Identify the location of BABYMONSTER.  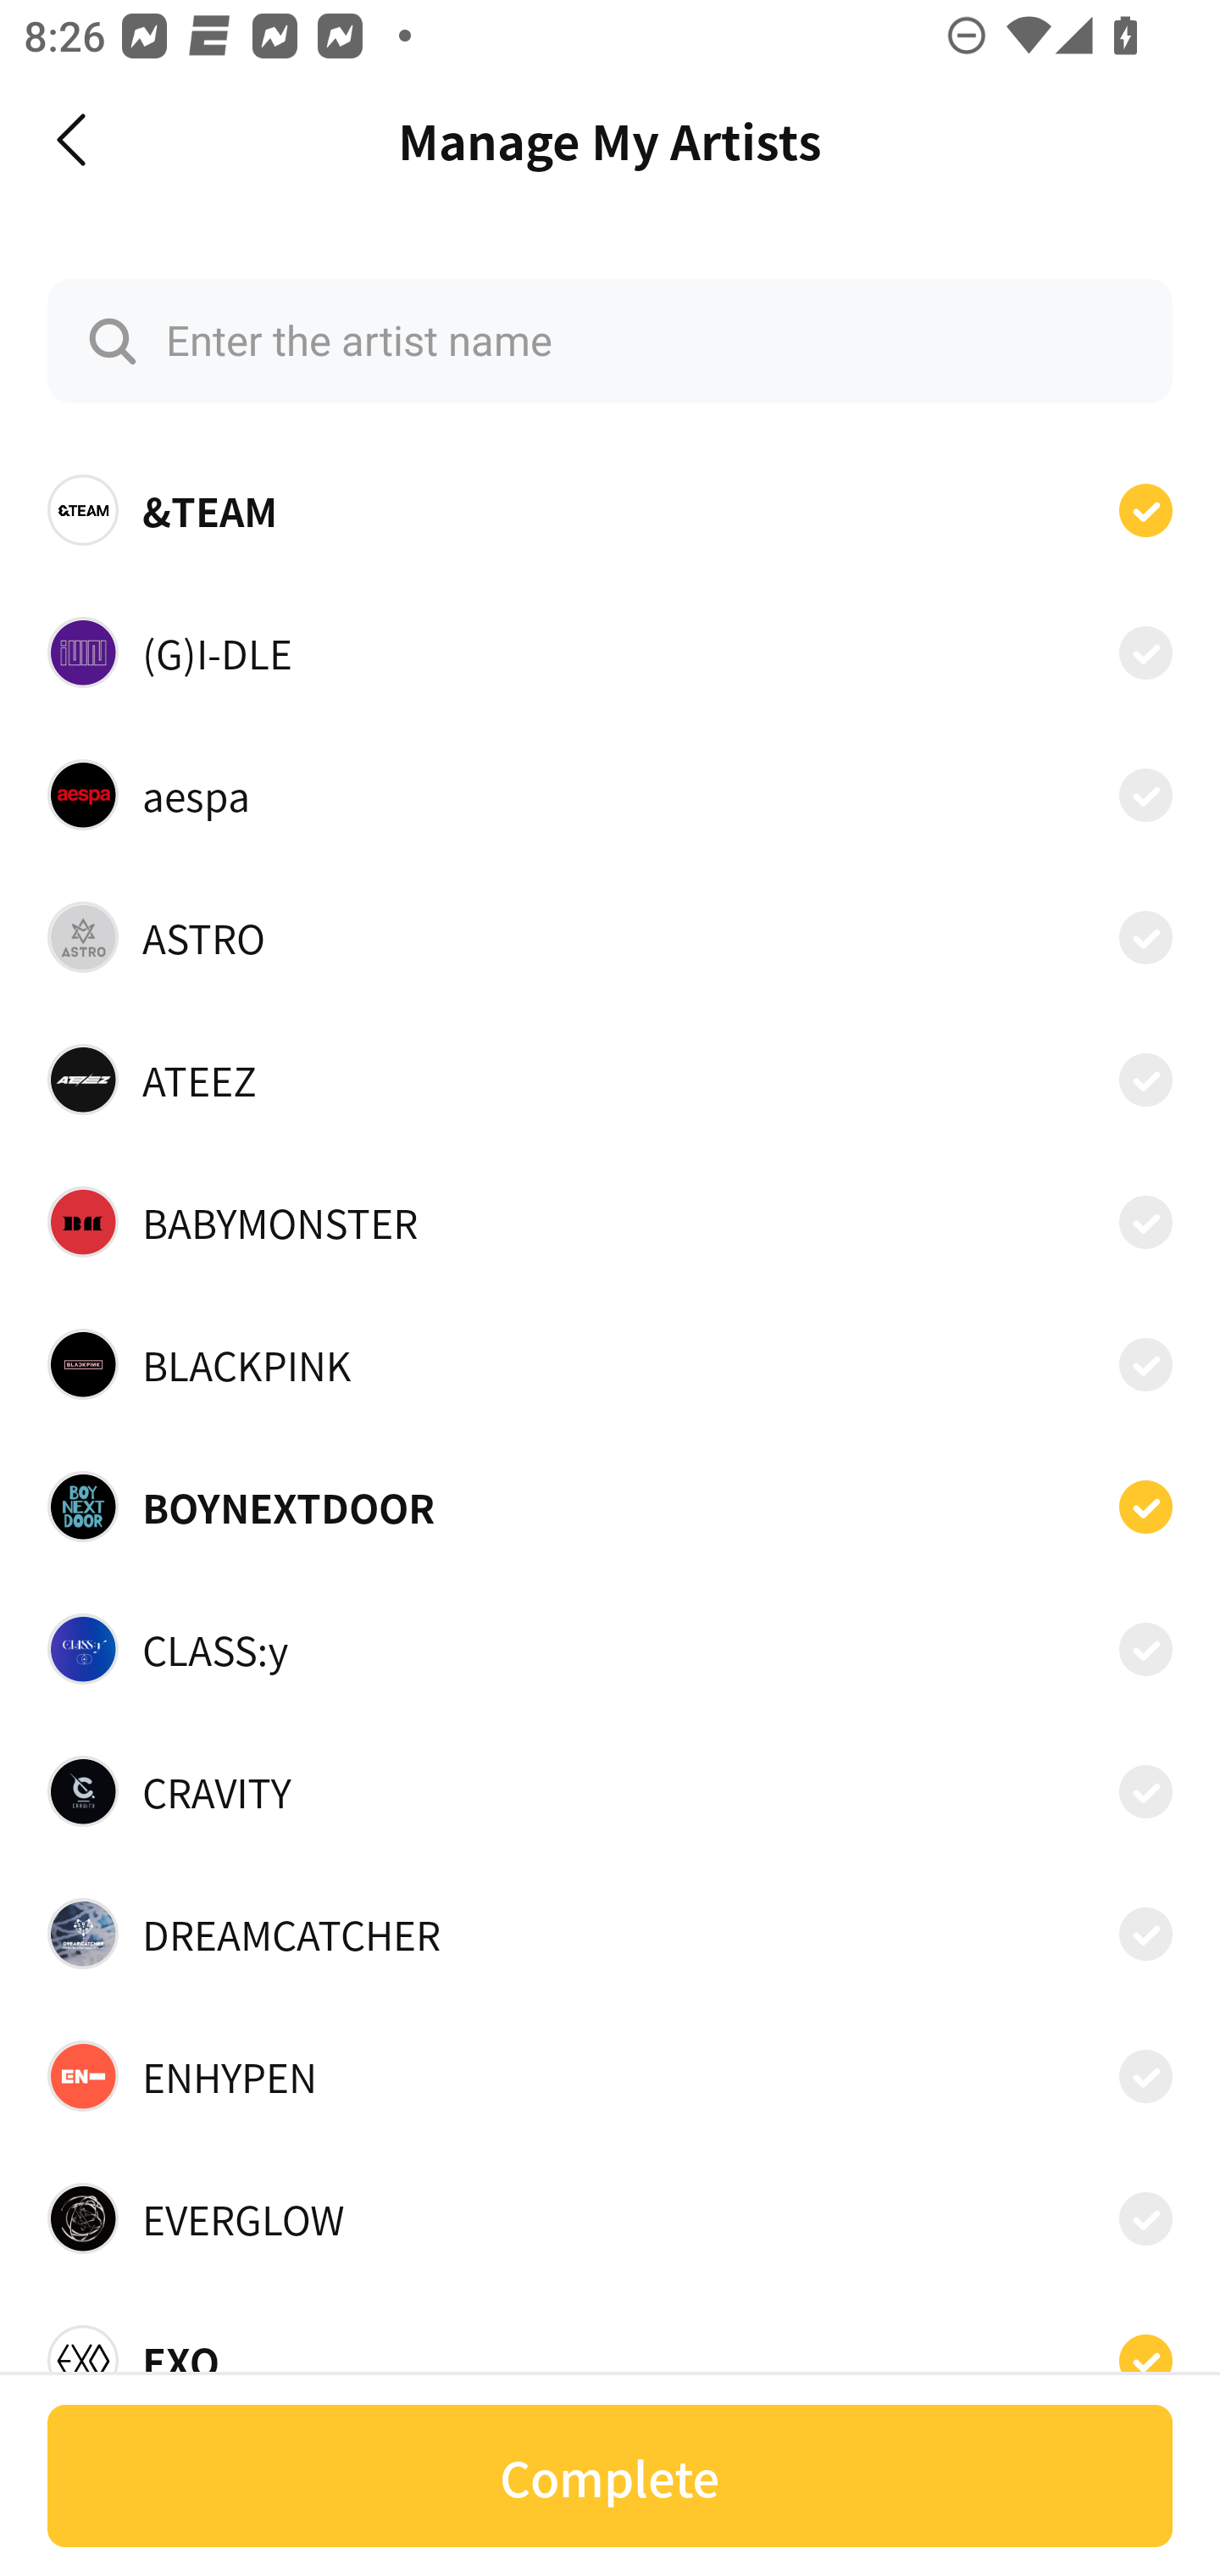
(610, 1222).